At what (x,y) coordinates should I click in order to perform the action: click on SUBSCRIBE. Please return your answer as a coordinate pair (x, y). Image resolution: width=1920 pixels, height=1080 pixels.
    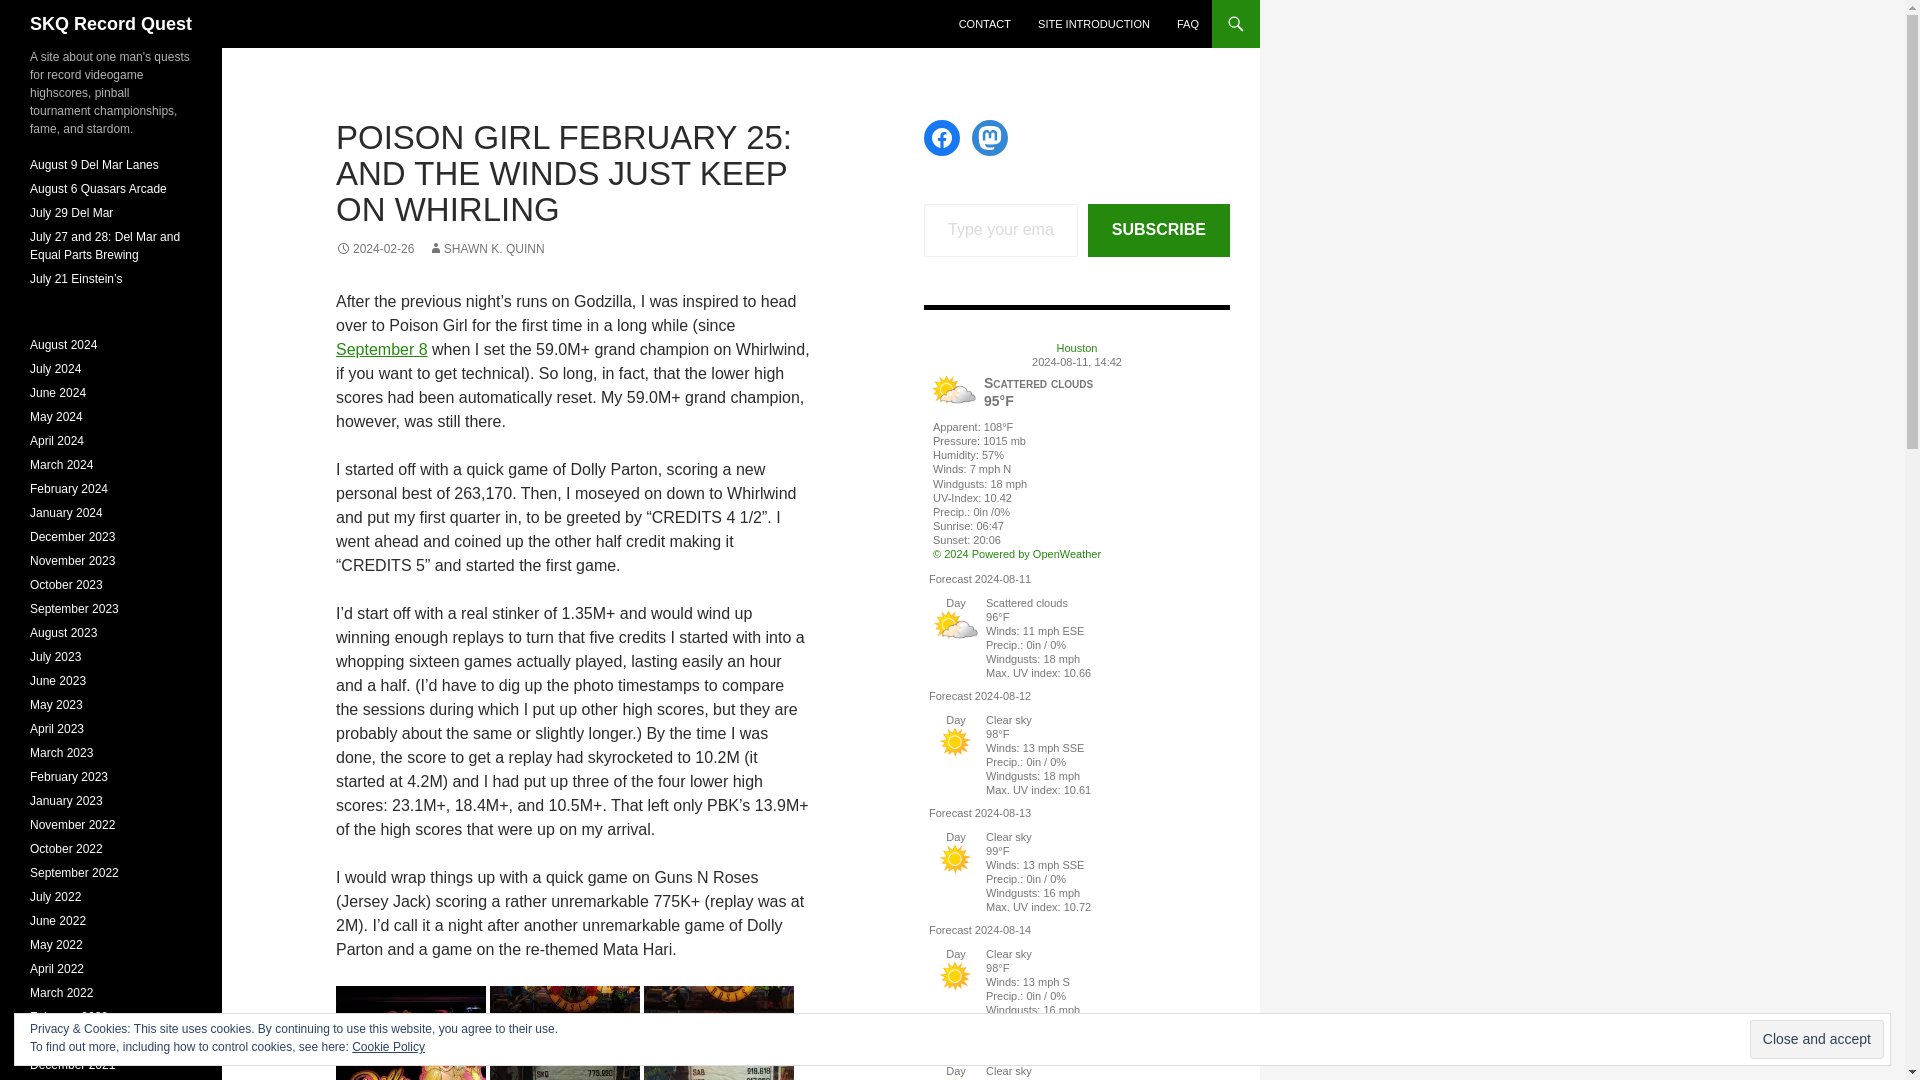
    Looking at the image, I should click on (1159, 230).